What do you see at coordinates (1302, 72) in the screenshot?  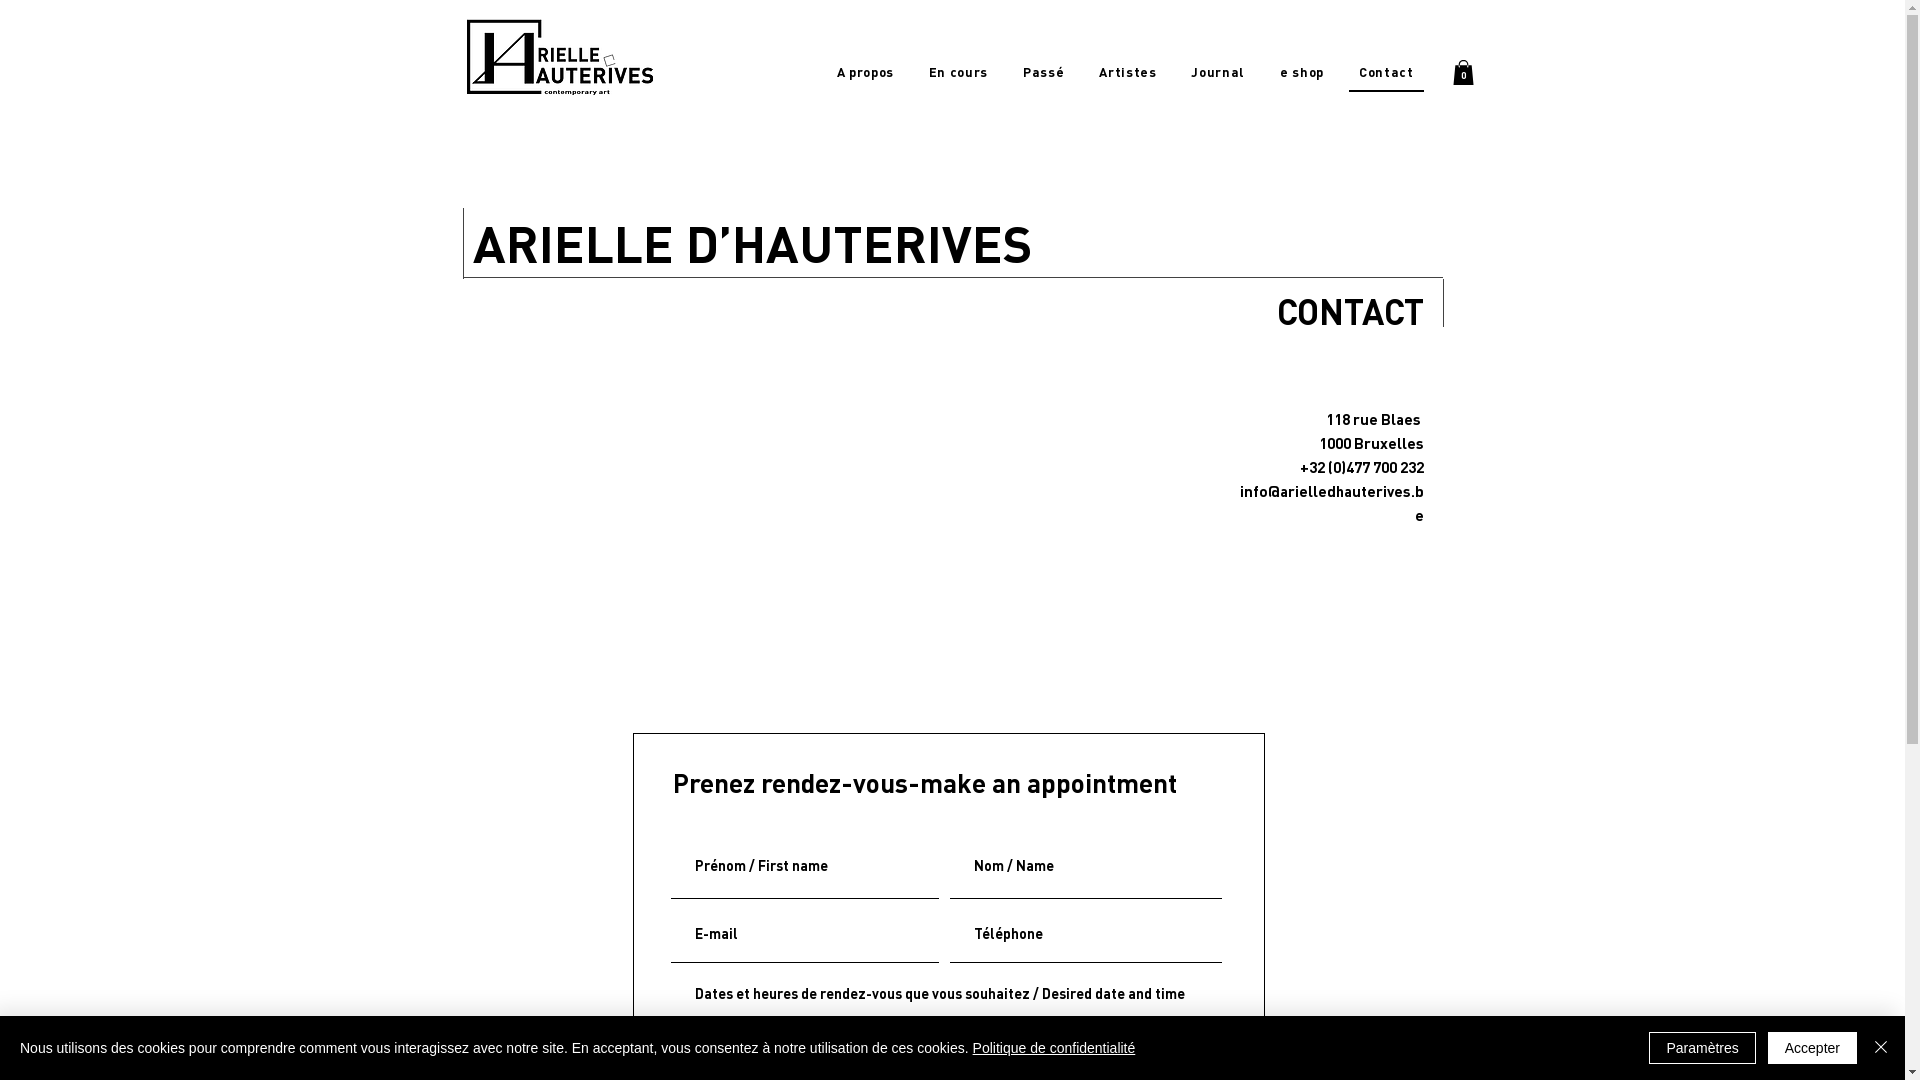 I see `e shop` at bounding box center [1302, 72].